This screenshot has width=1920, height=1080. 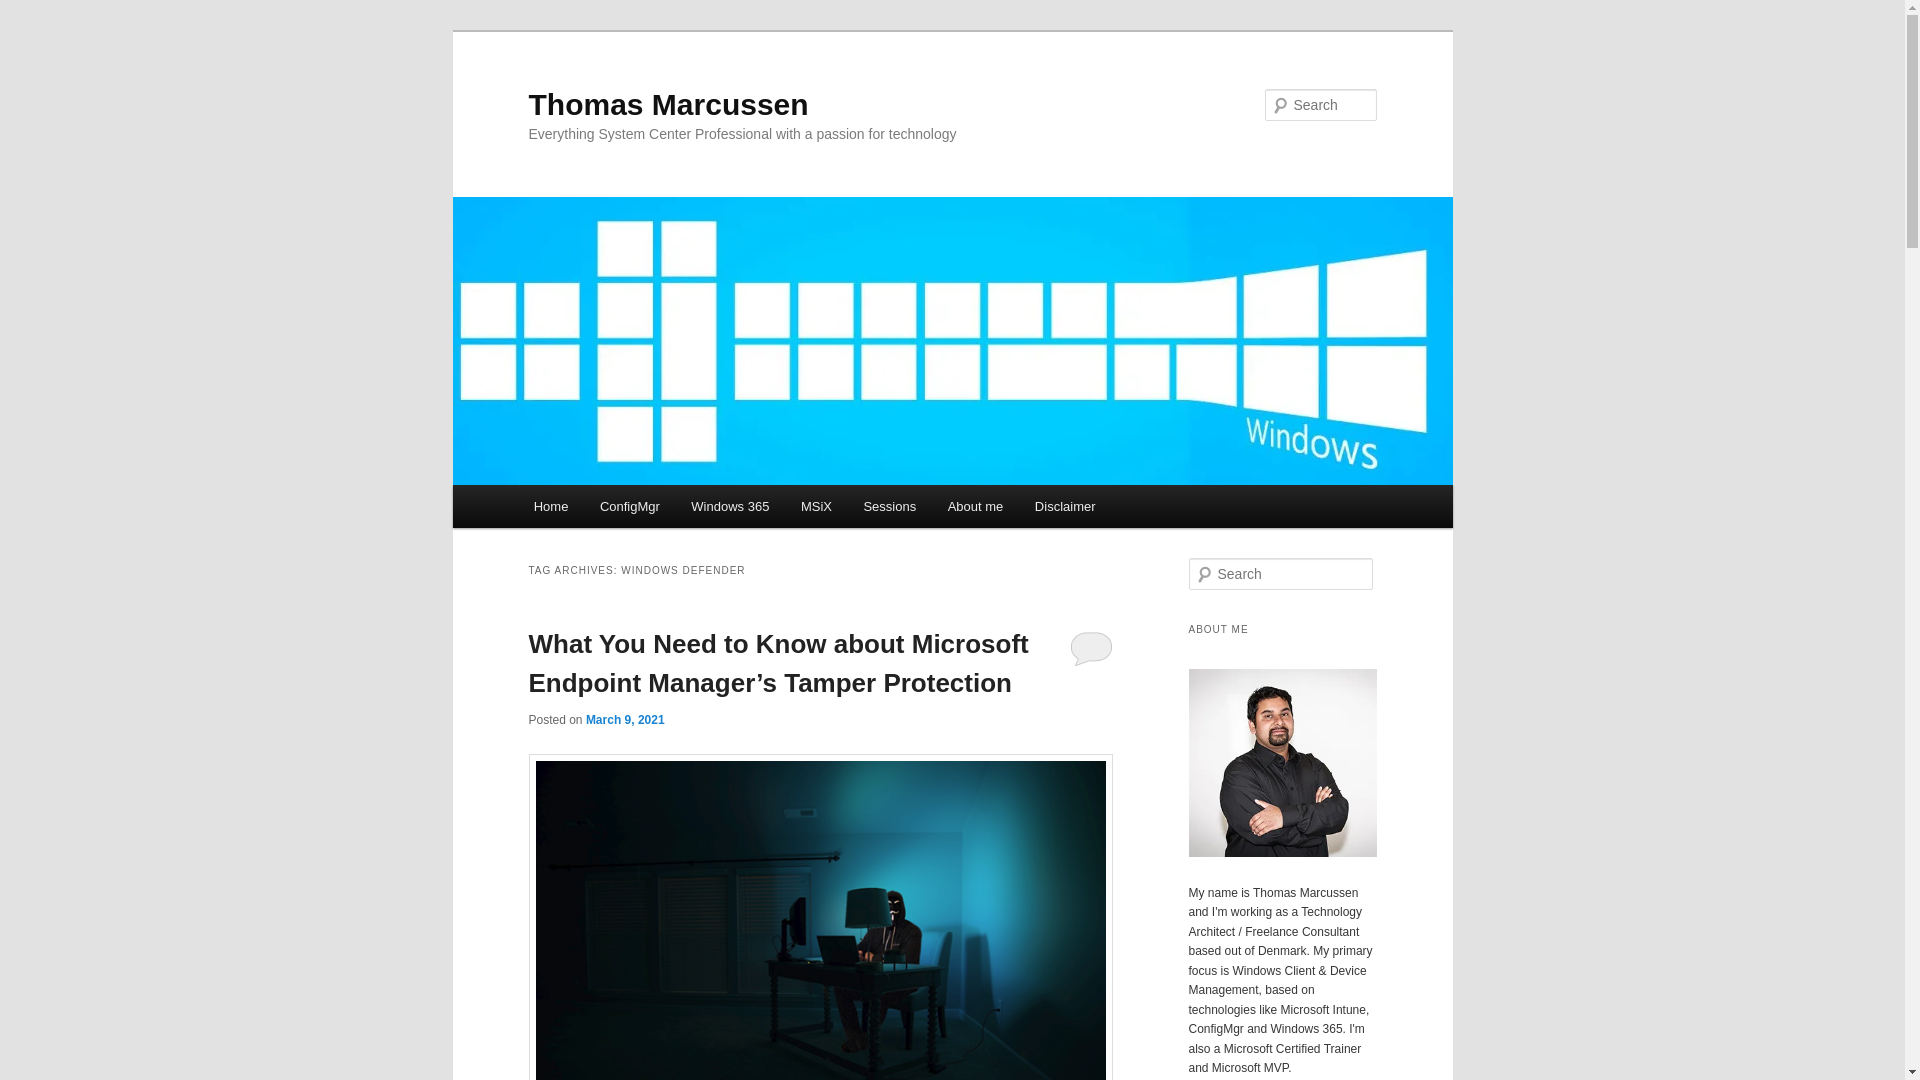 What do you see at coordinates (1065, 506) in the screenshot?
I see `Disclaimer` at bounding box center [1065, 506].